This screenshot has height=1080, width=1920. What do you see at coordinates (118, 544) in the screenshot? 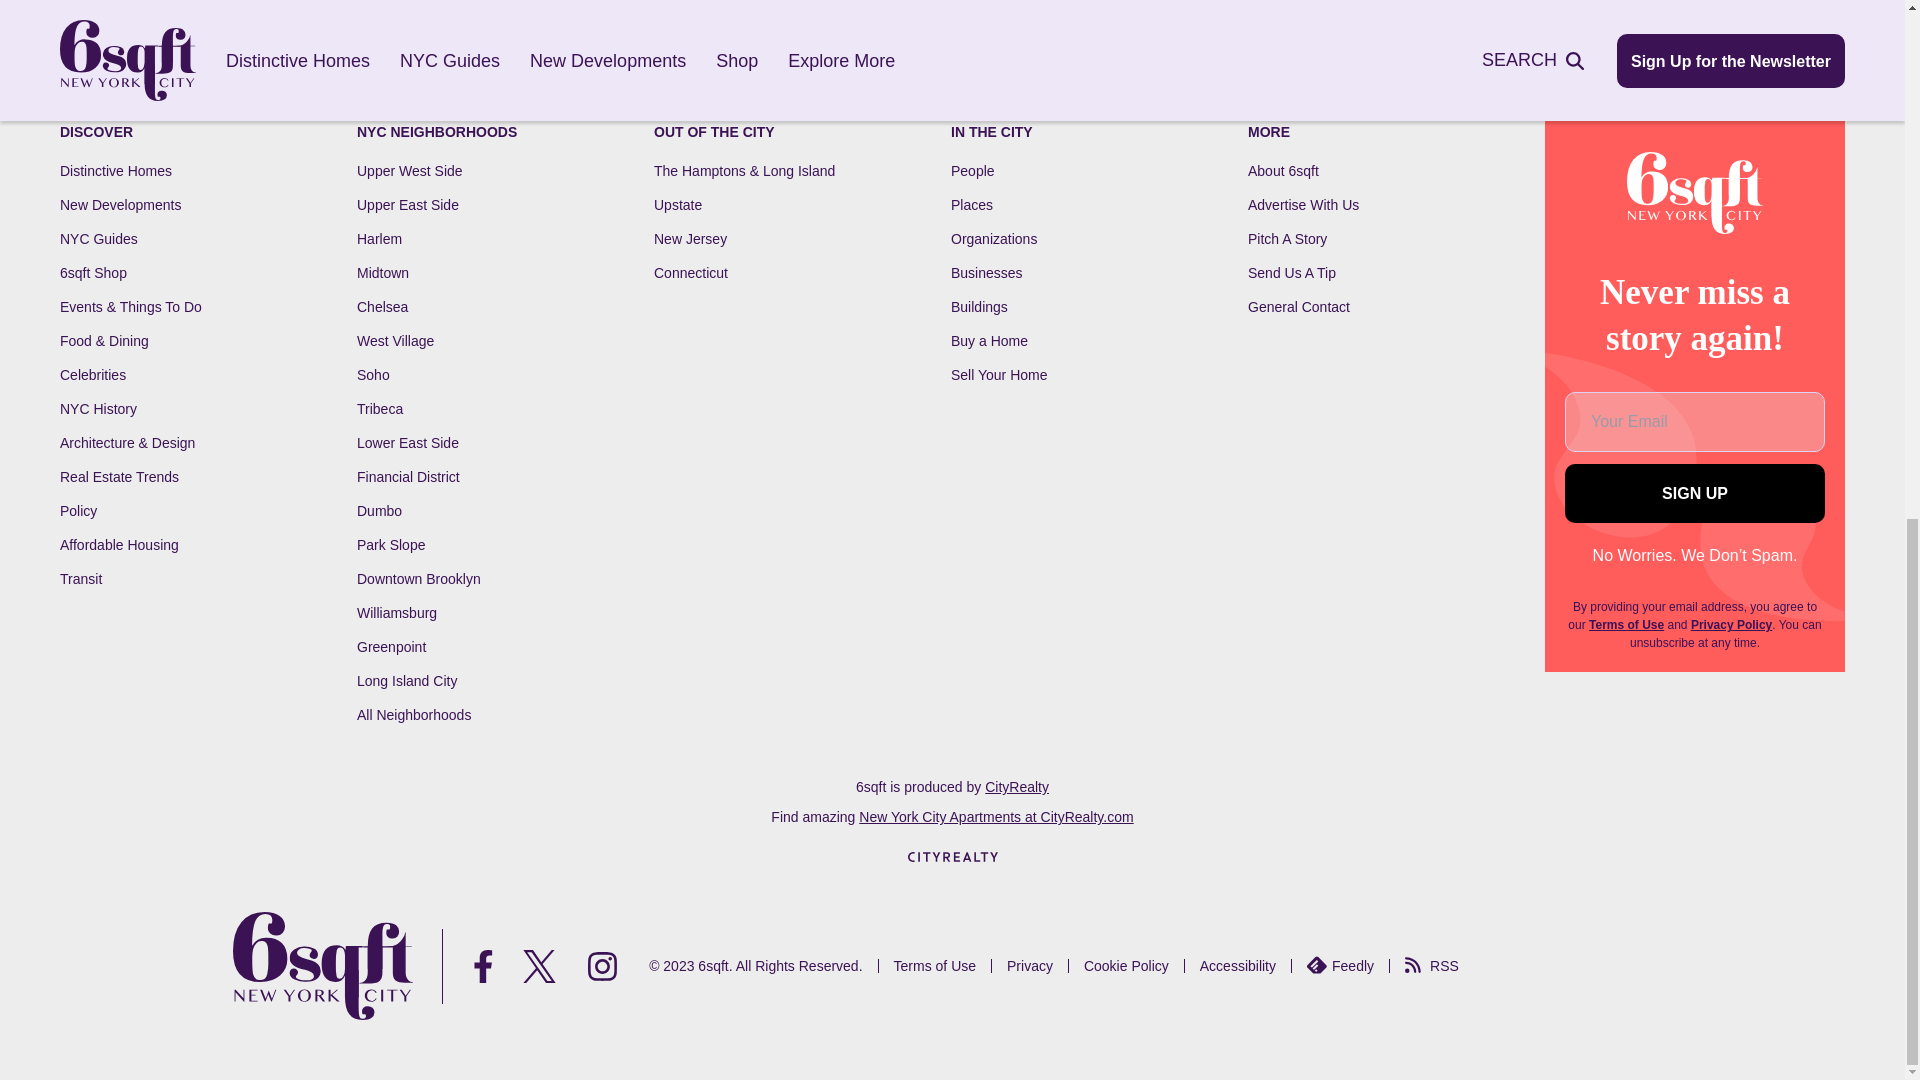
I see `Affordable Housing` at bounding box center [118, 544].